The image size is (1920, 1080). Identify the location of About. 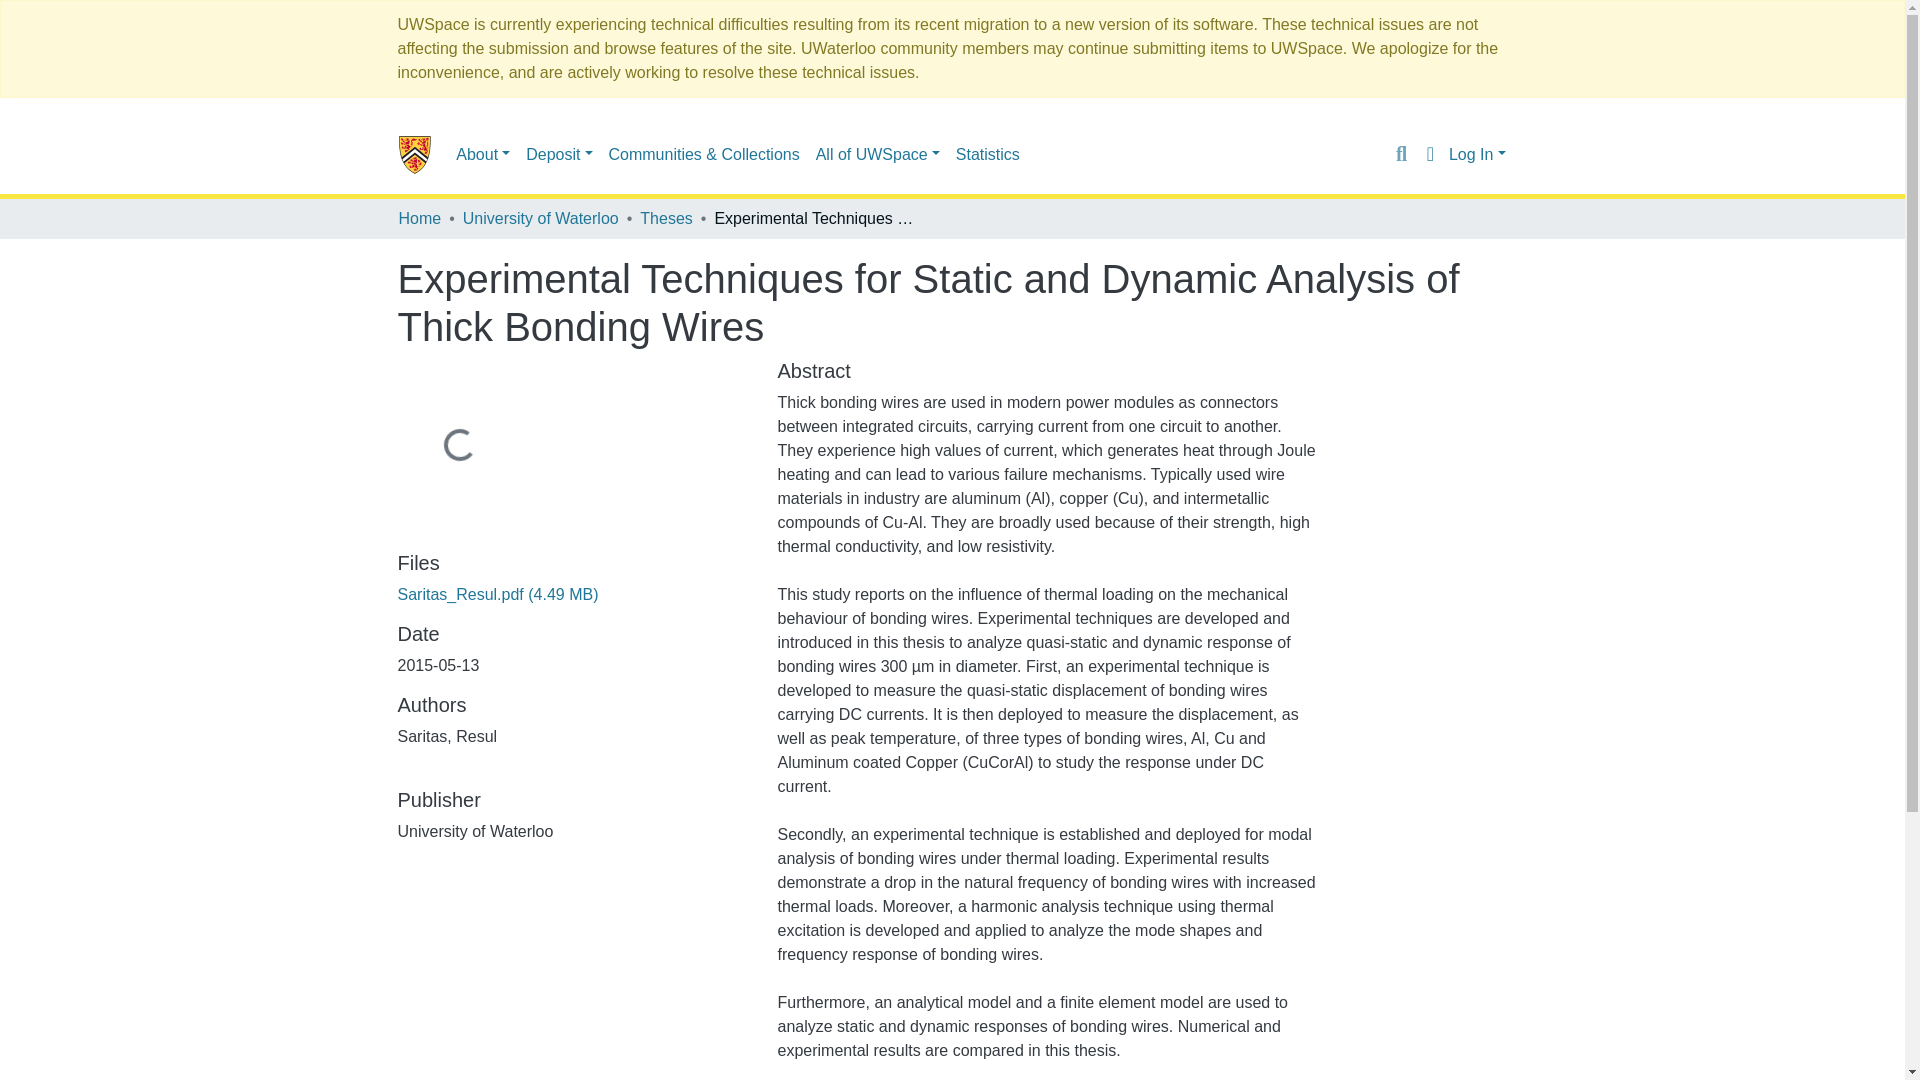
(482, 153).